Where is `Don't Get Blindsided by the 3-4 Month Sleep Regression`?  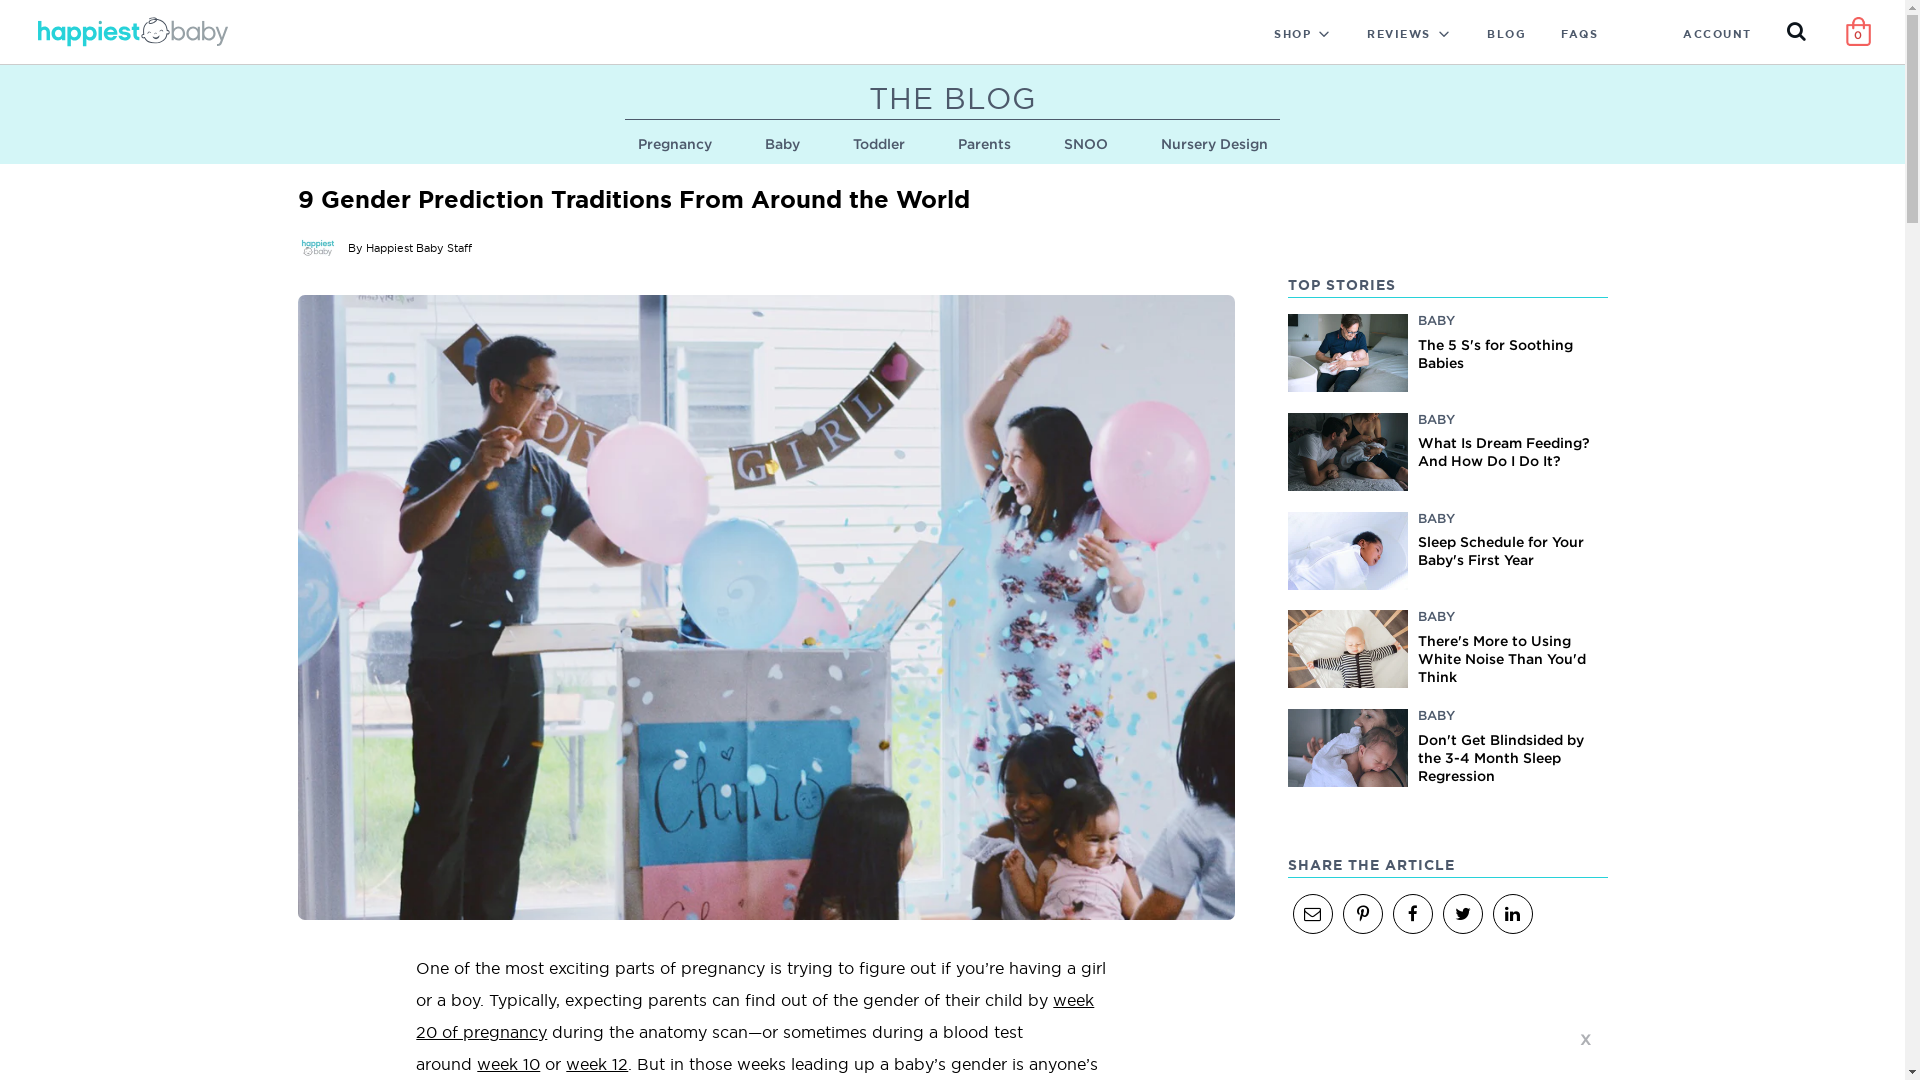
Don't Get Blindsided by the 3-4 Month Sleep Regression is located at coordinates (1501, 758).